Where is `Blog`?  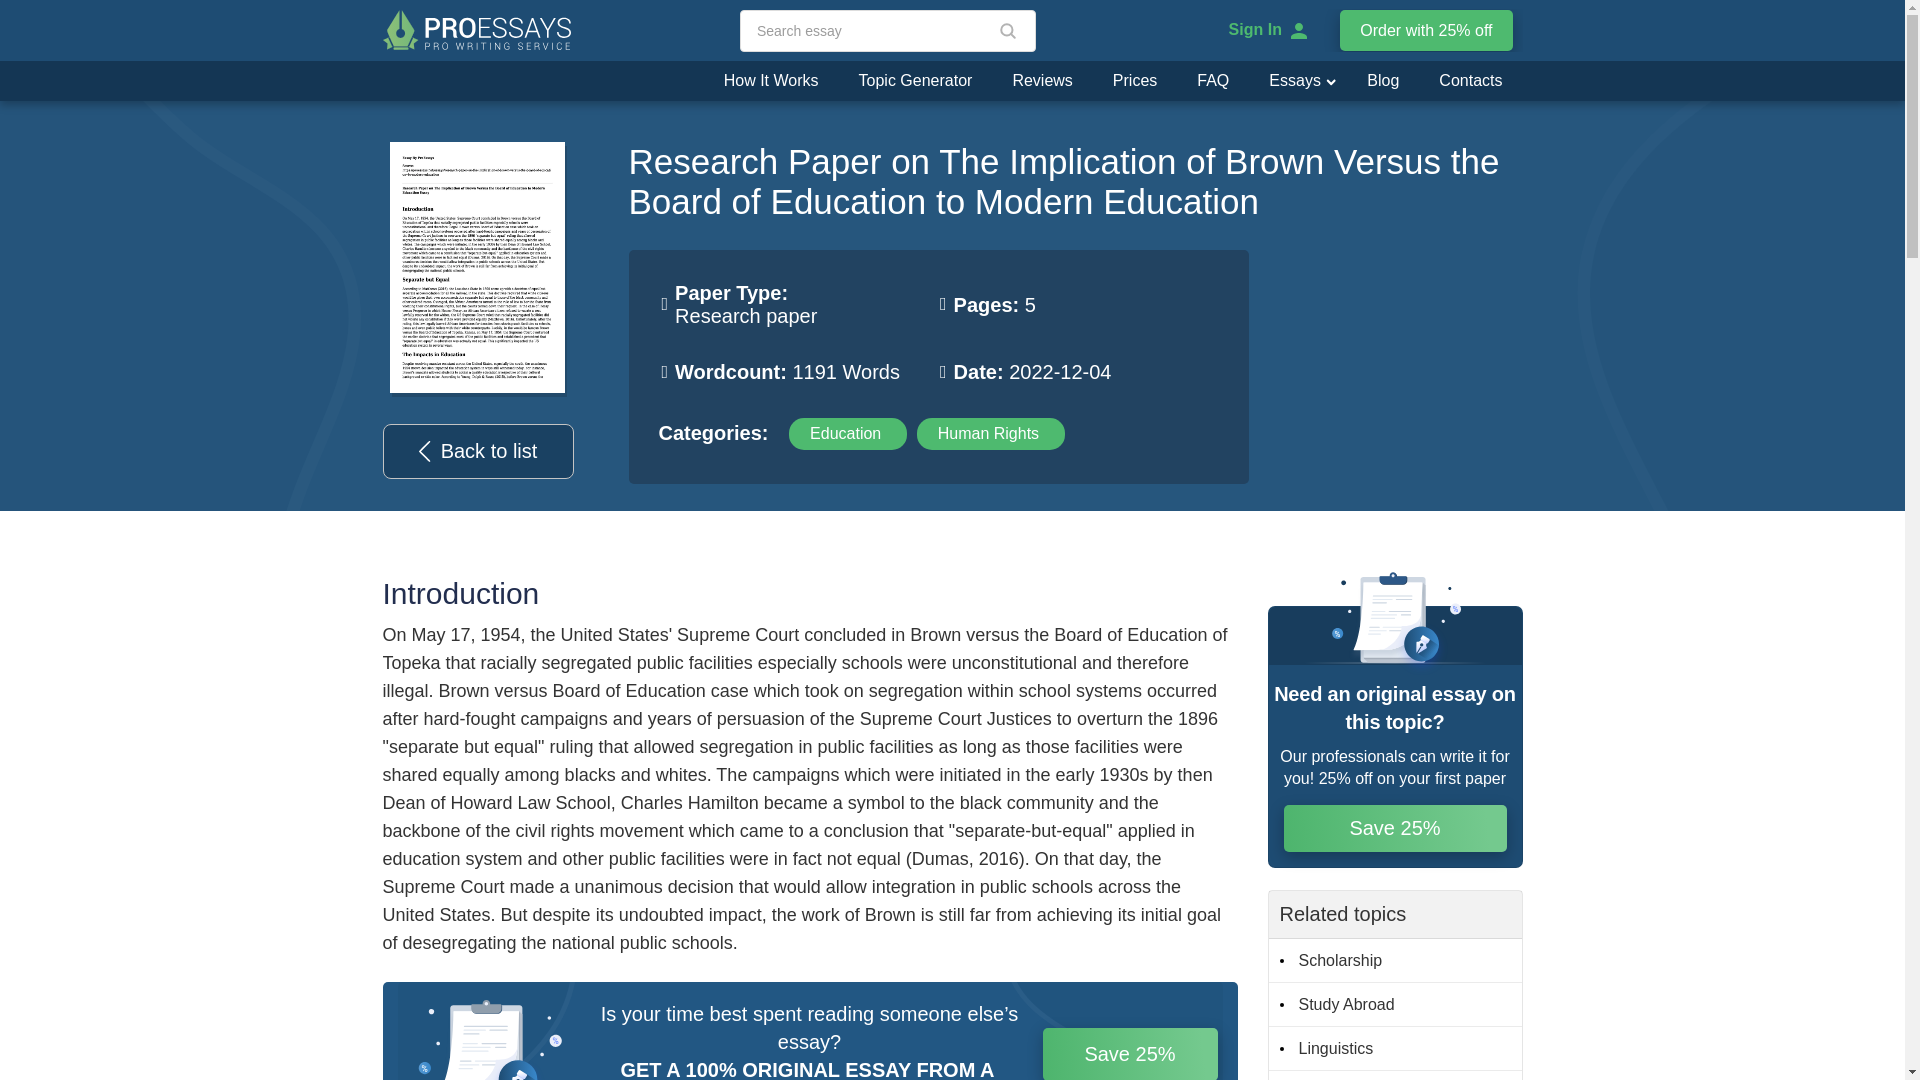
Blog is located at coordinates (1382, 80).